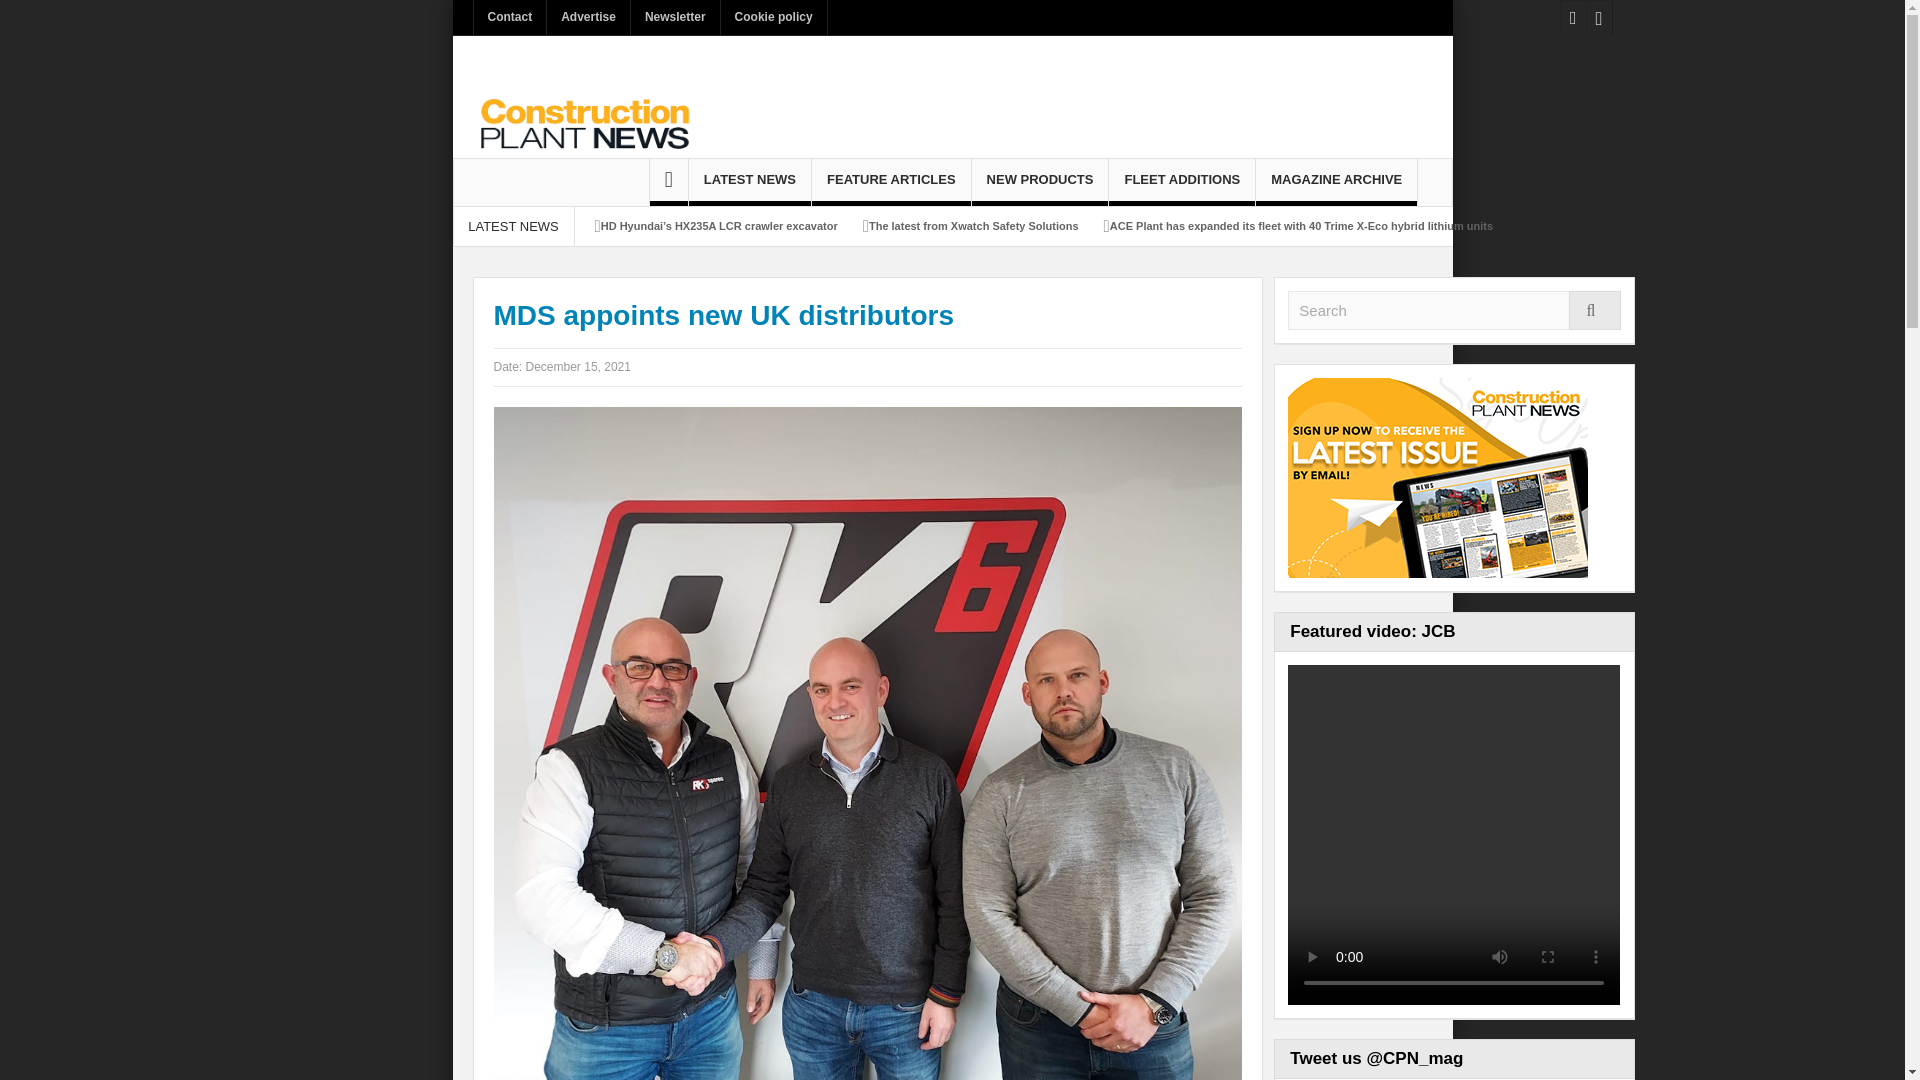 This screenshot has height=1080, width=1920. Describe the element at coordinates (892, 182) in the screenshot. I see `FEATURE ARTICLES` at that location.